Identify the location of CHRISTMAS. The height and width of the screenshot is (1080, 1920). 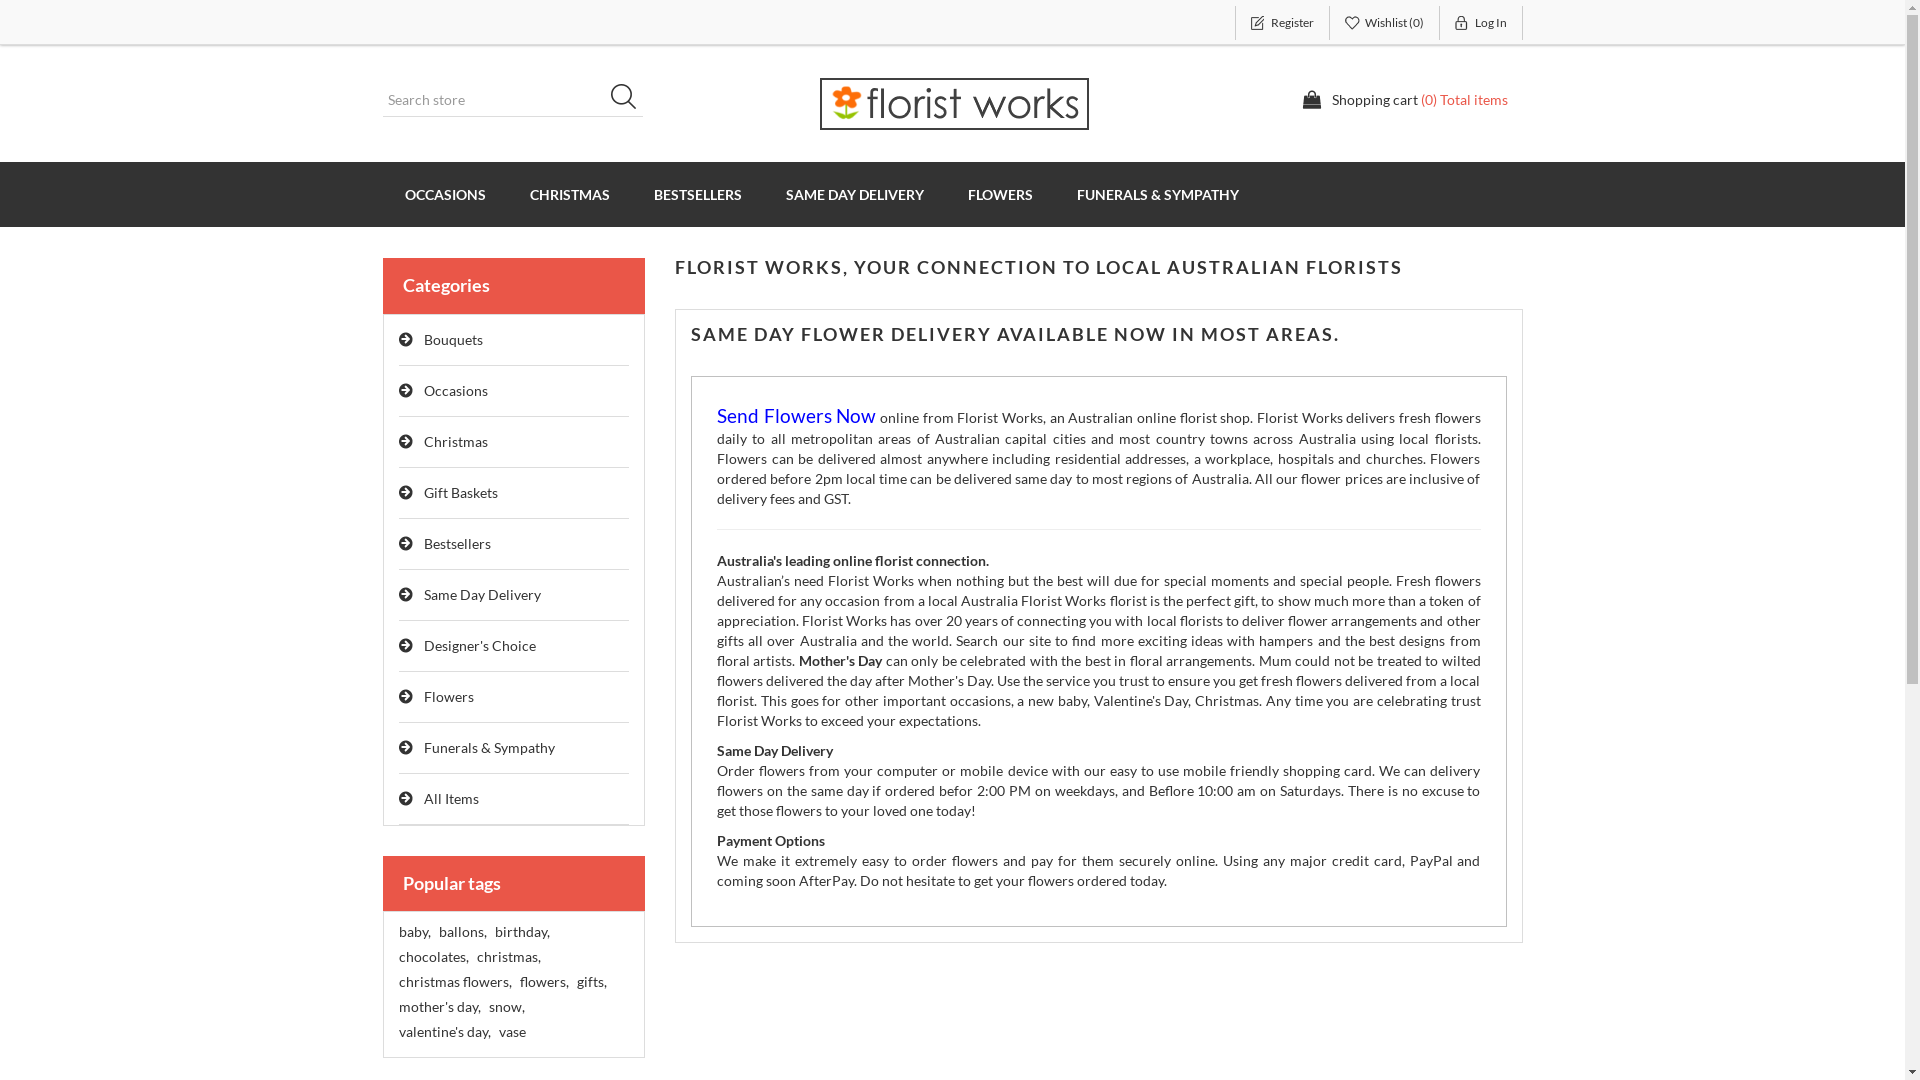
(570, 194).